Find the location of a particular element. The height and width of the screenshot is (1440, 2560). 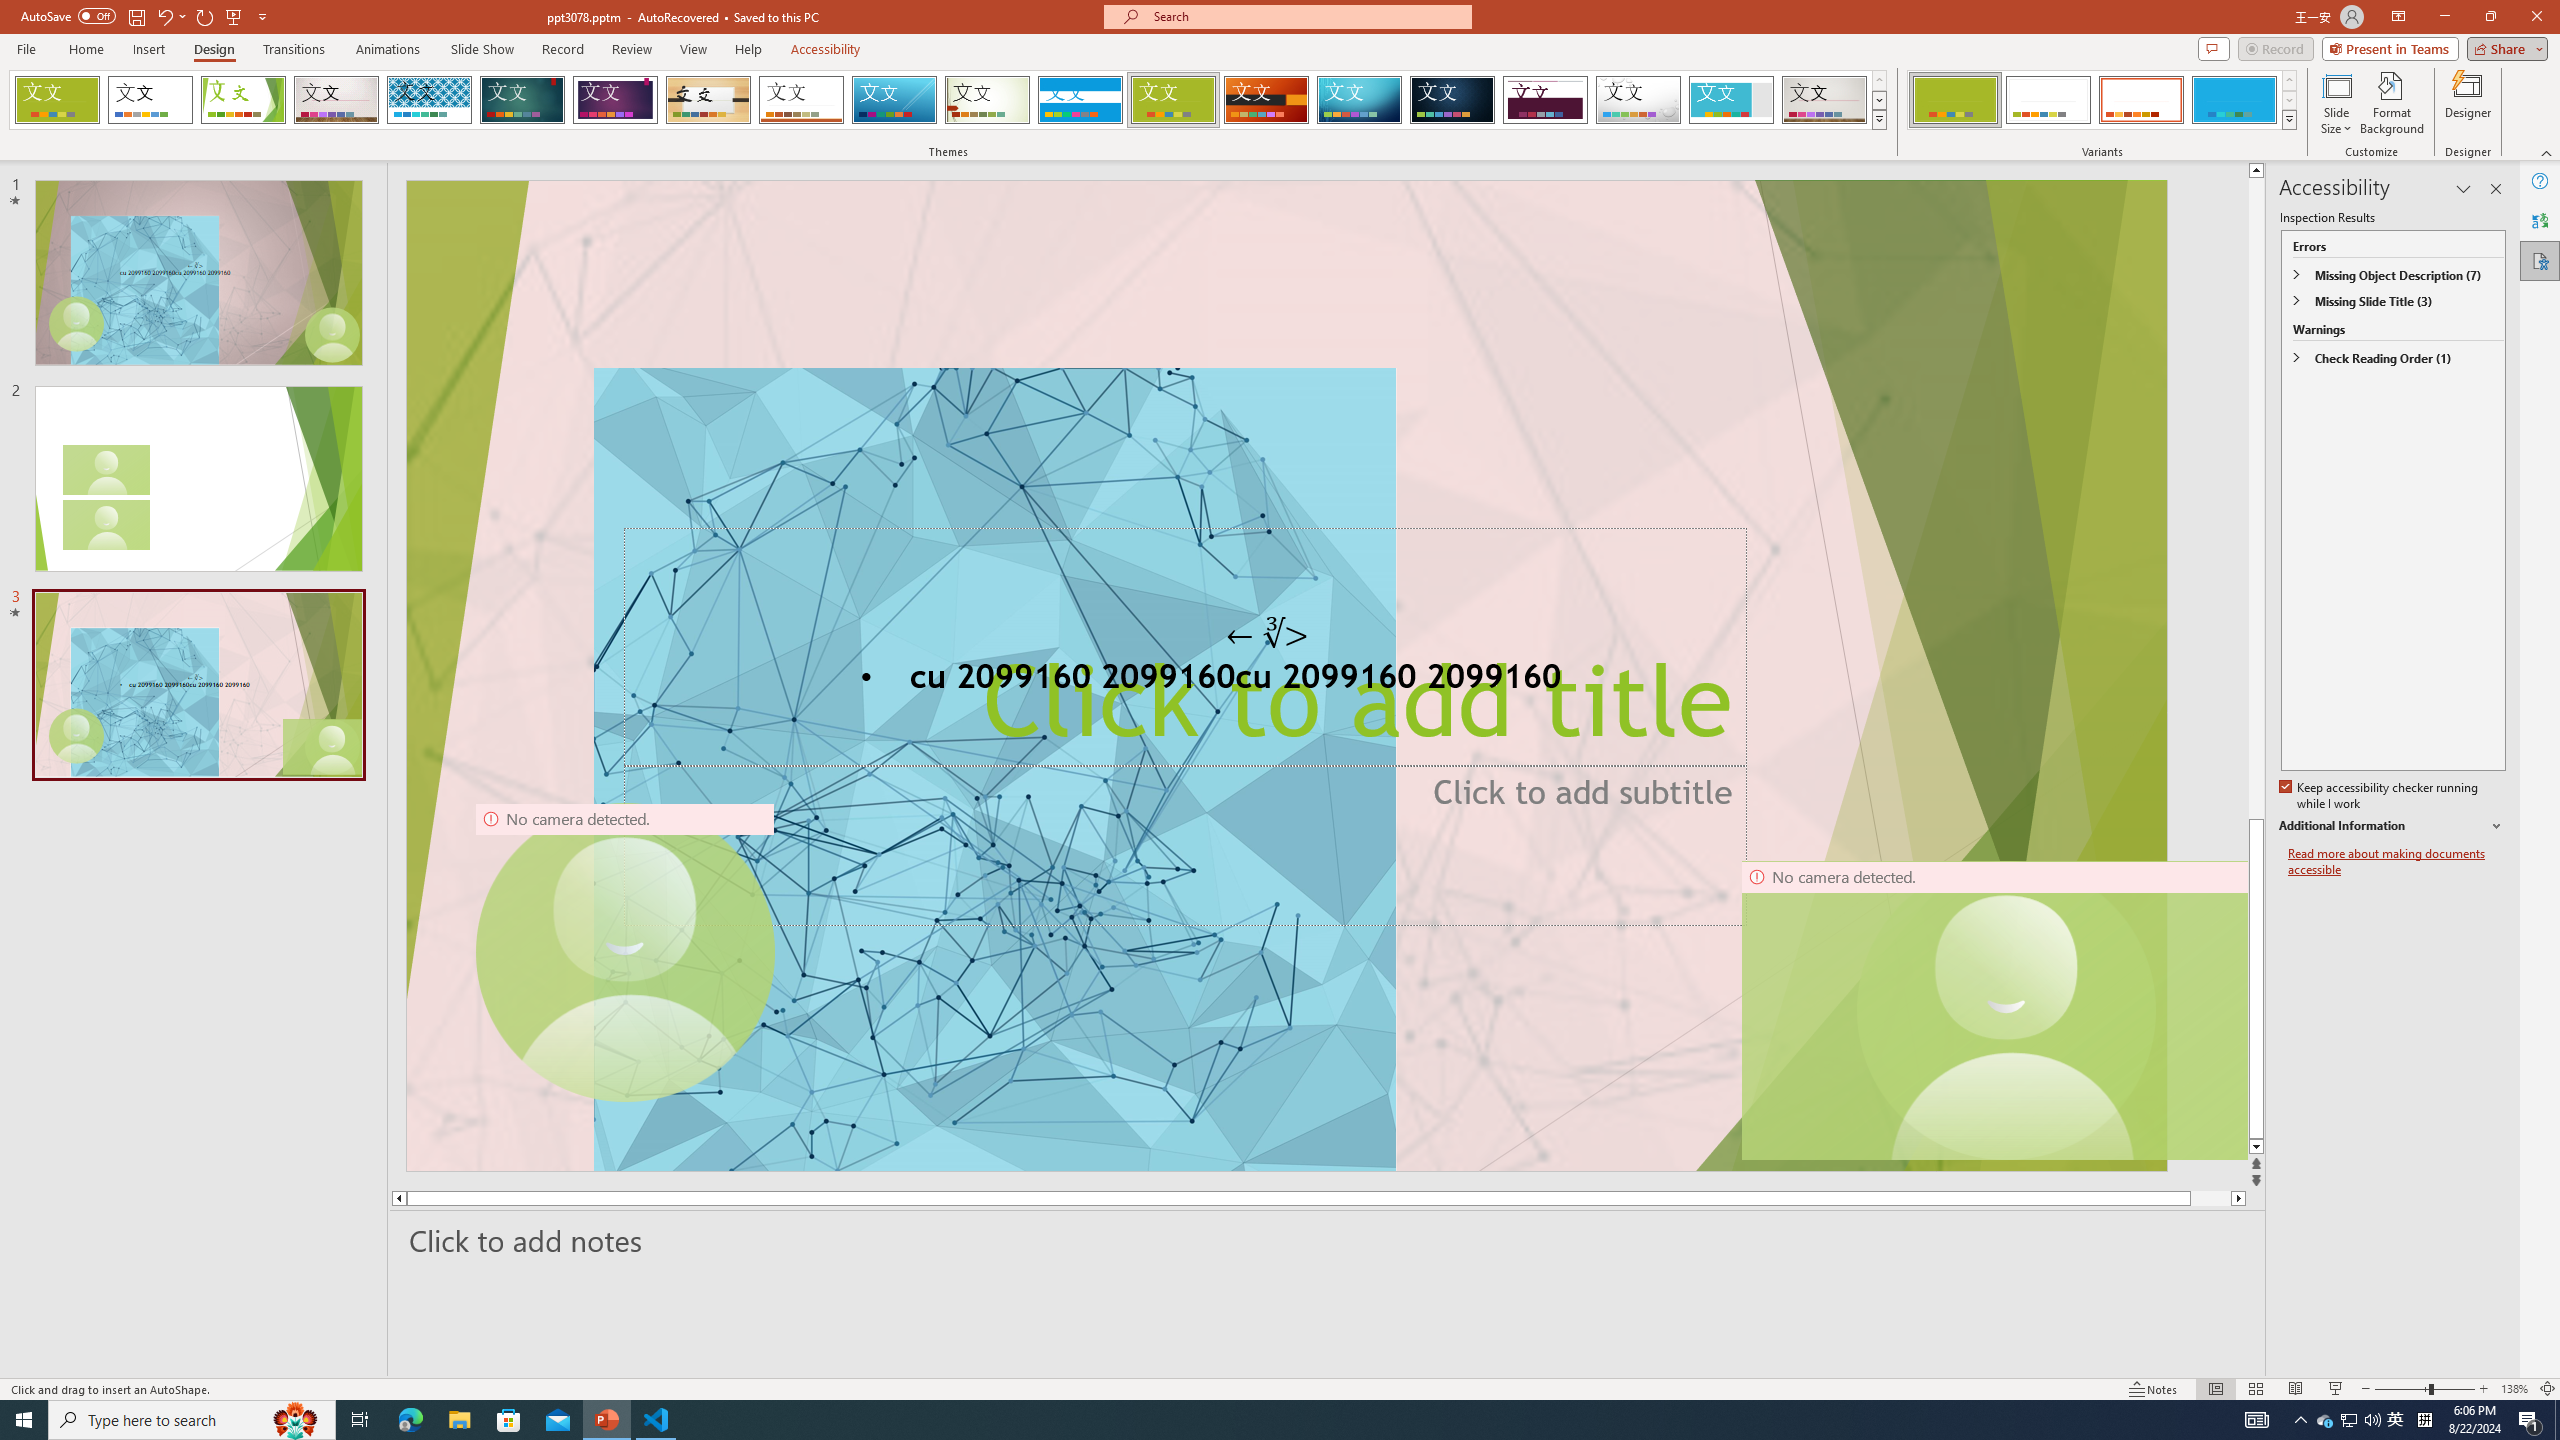

Ion is located at coordinates (522, 100).